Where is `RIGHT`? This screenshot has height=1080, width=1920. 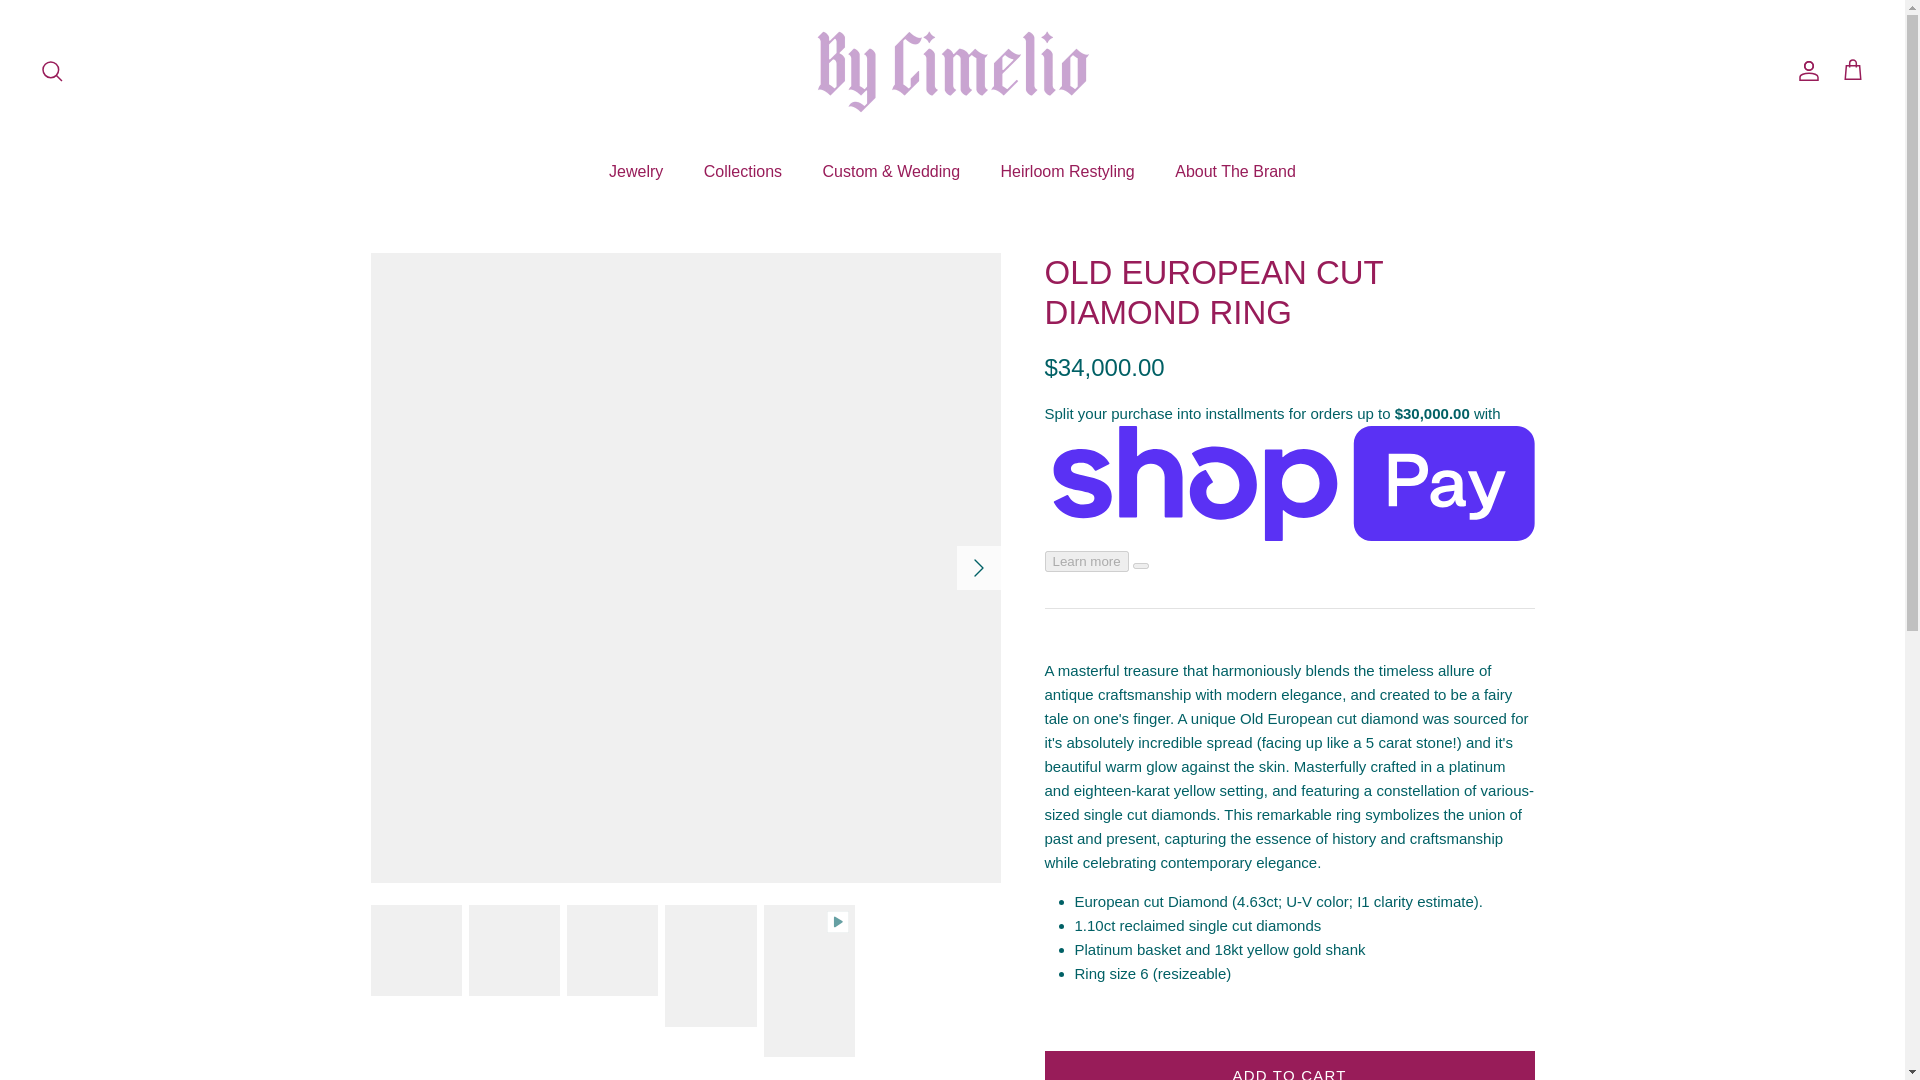
RIGHT is located at coordinates (978, 568).